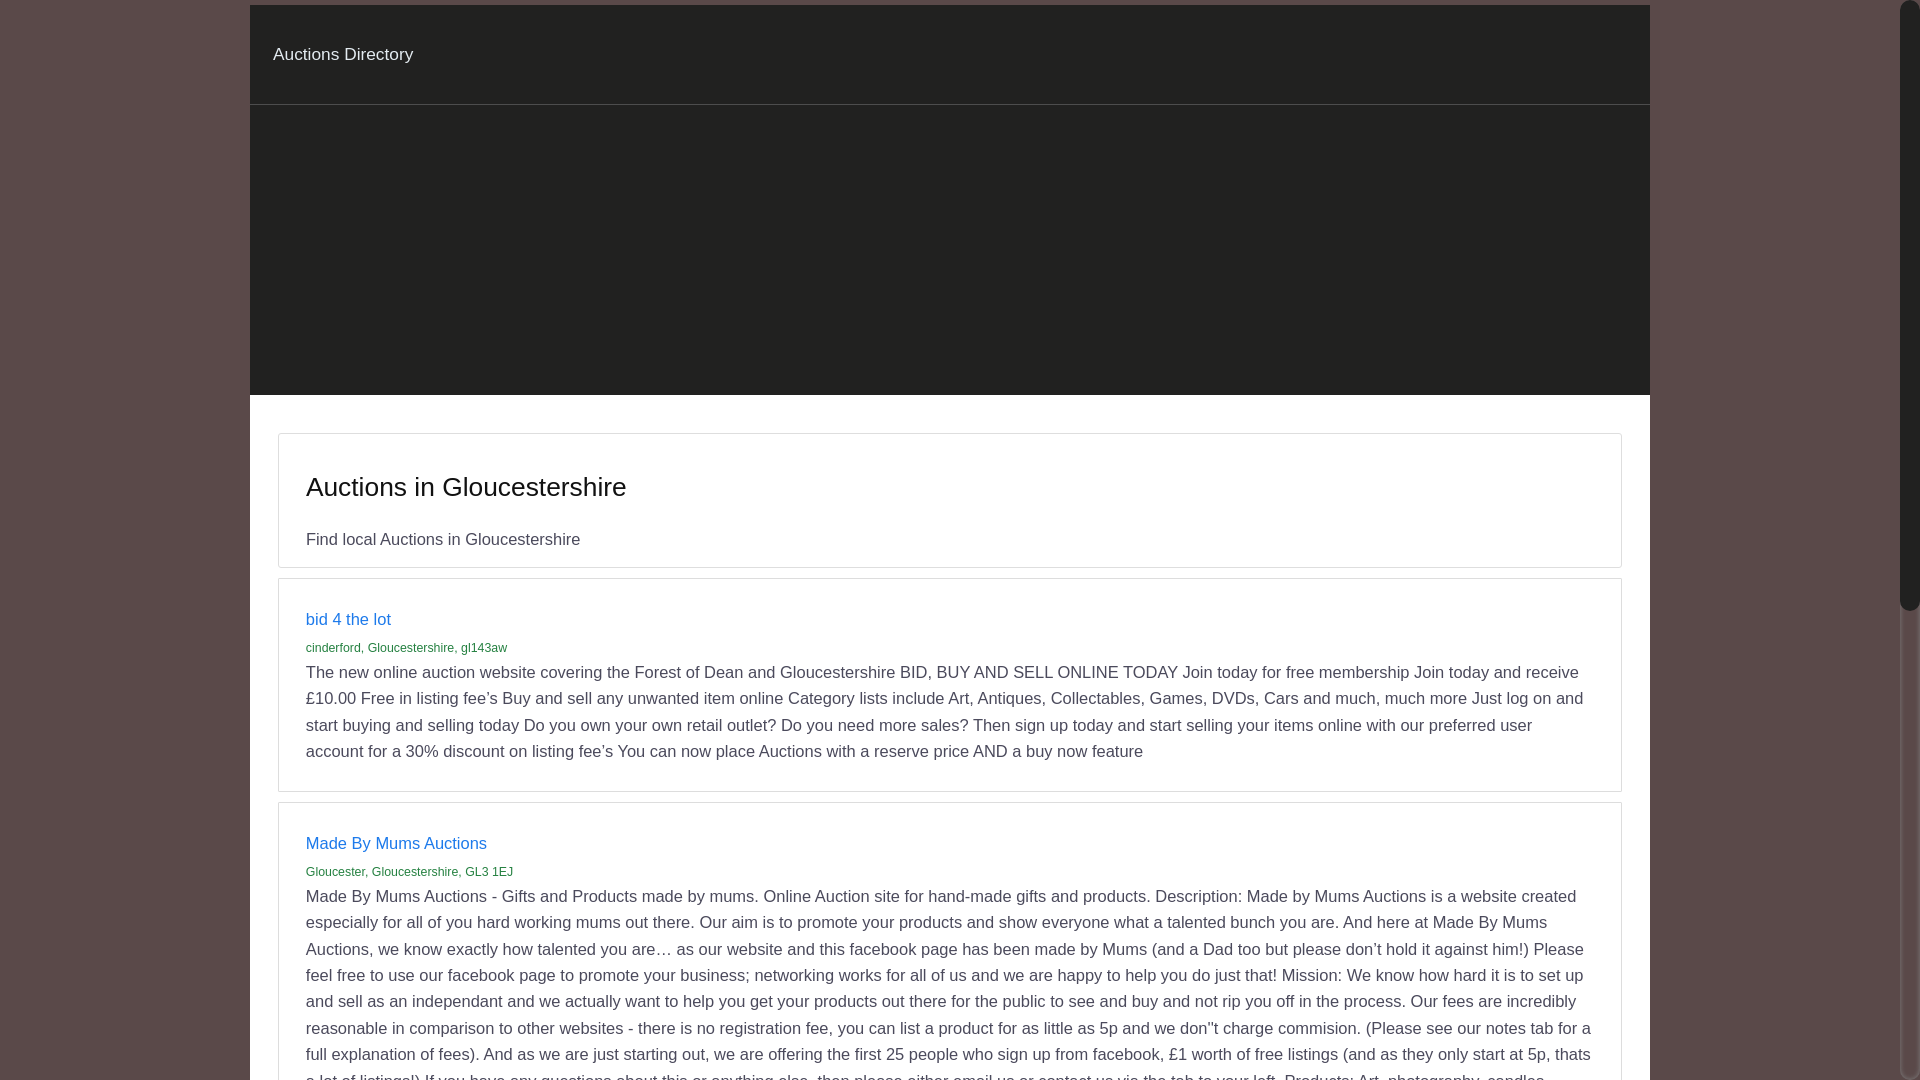  I want to click on bid 4 the lot, so click(348, 618).